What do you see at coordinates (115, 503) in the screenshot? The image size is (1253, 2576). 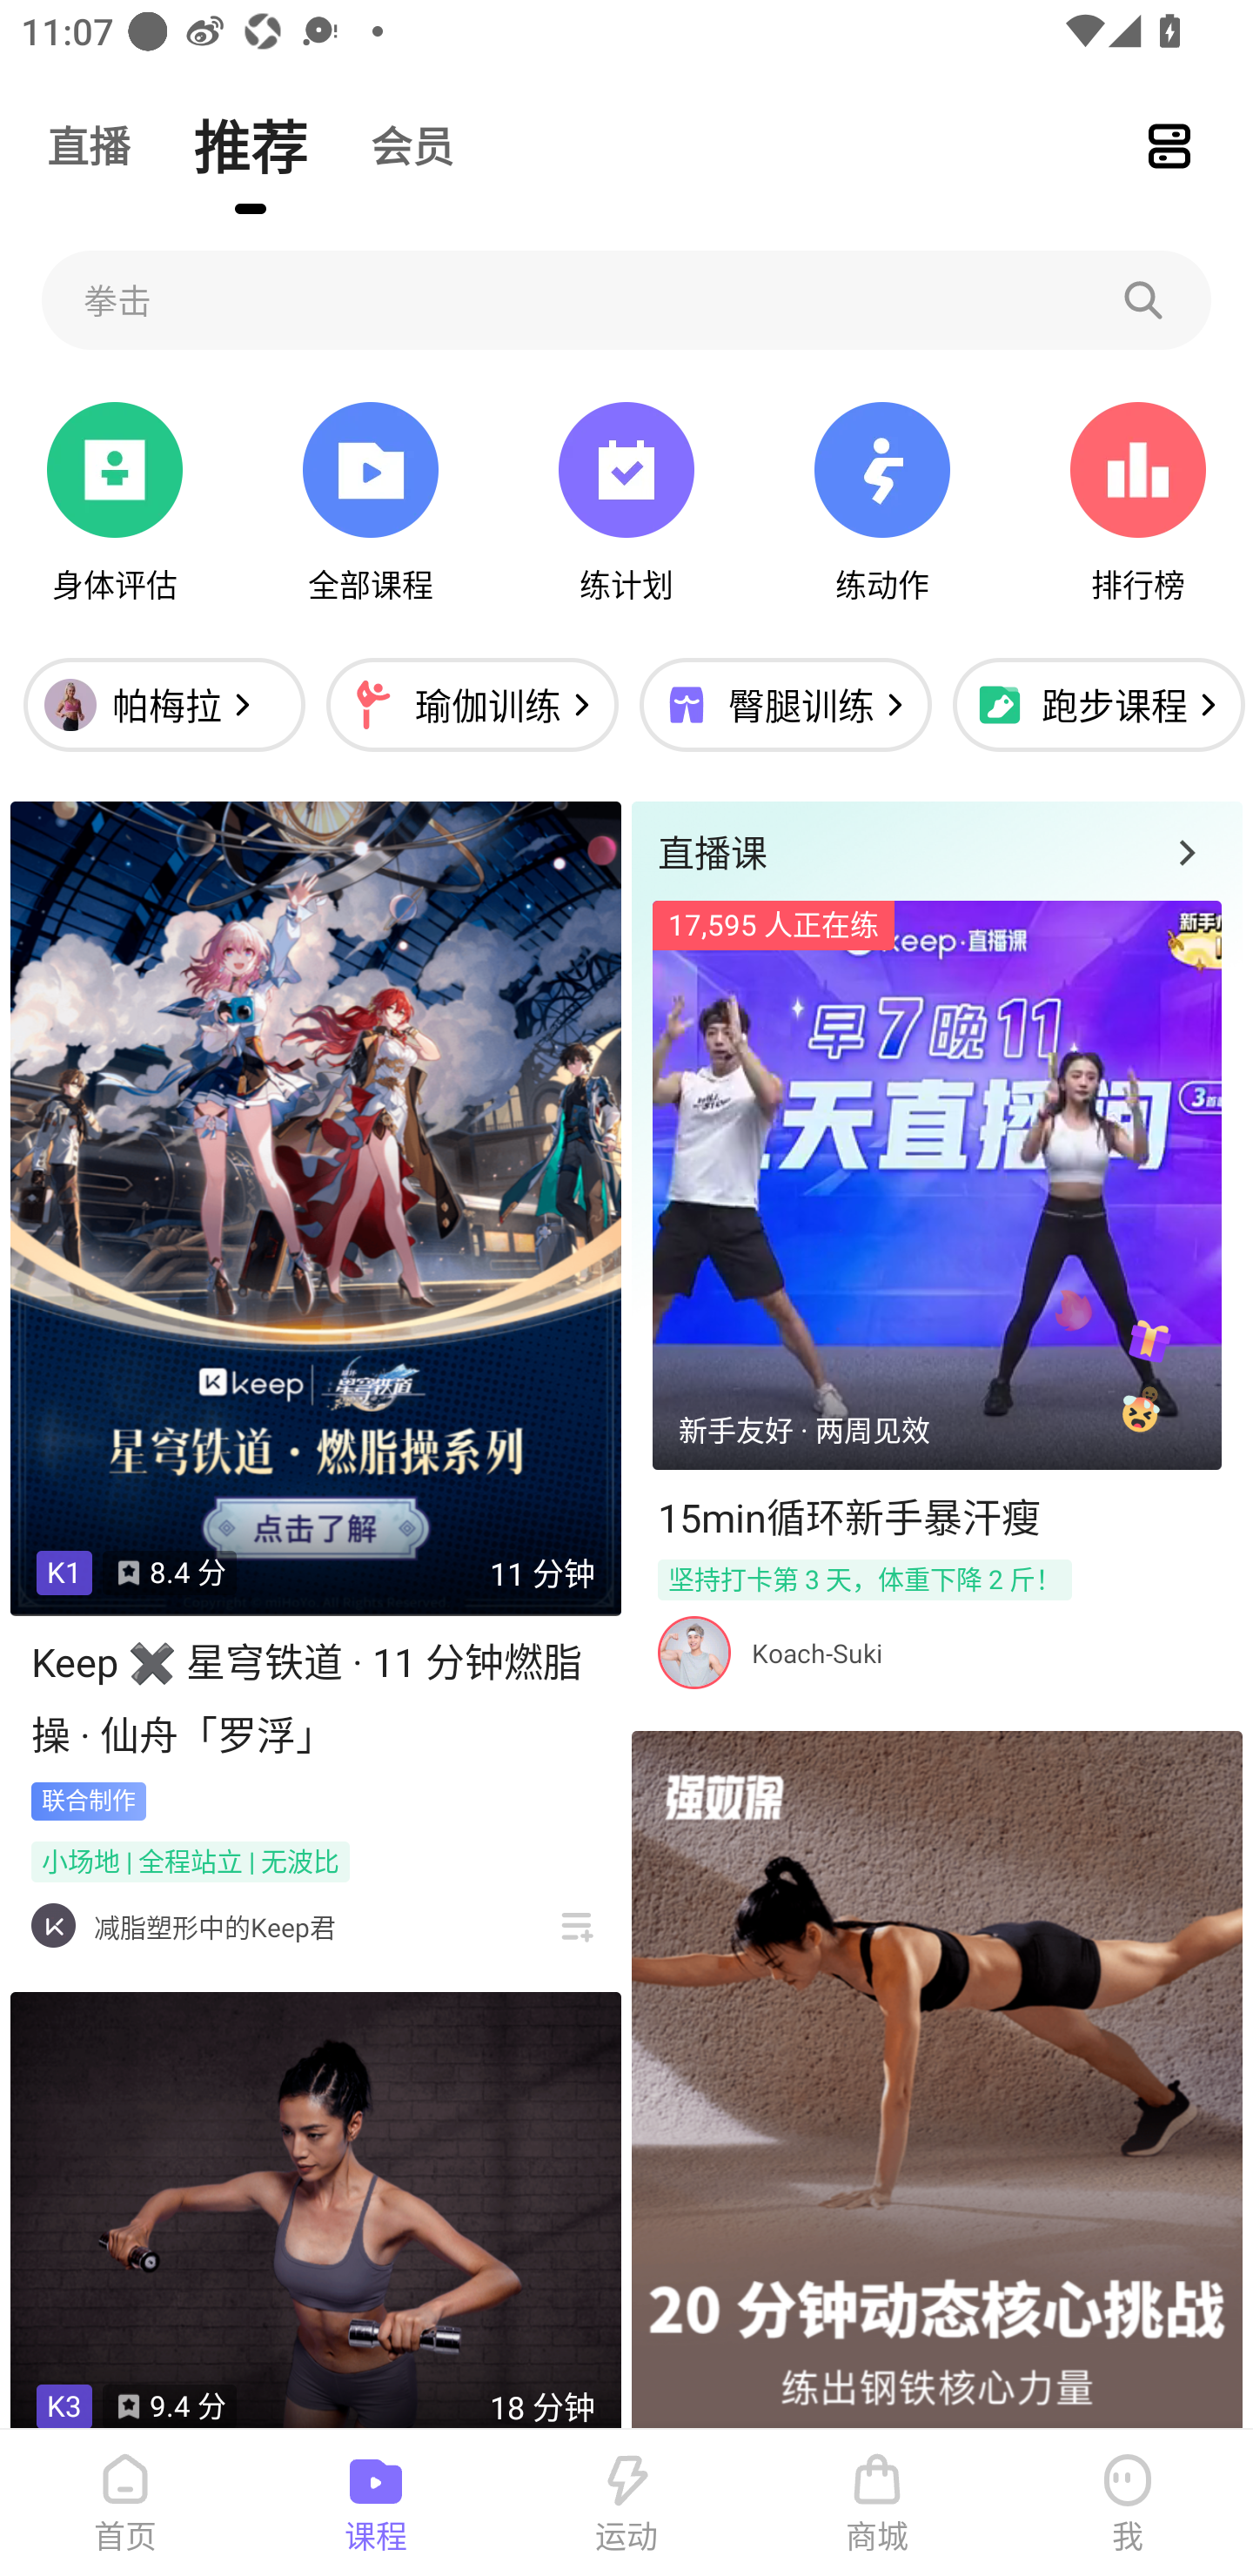 I see `身体评估` at bounding box center [115, 503].